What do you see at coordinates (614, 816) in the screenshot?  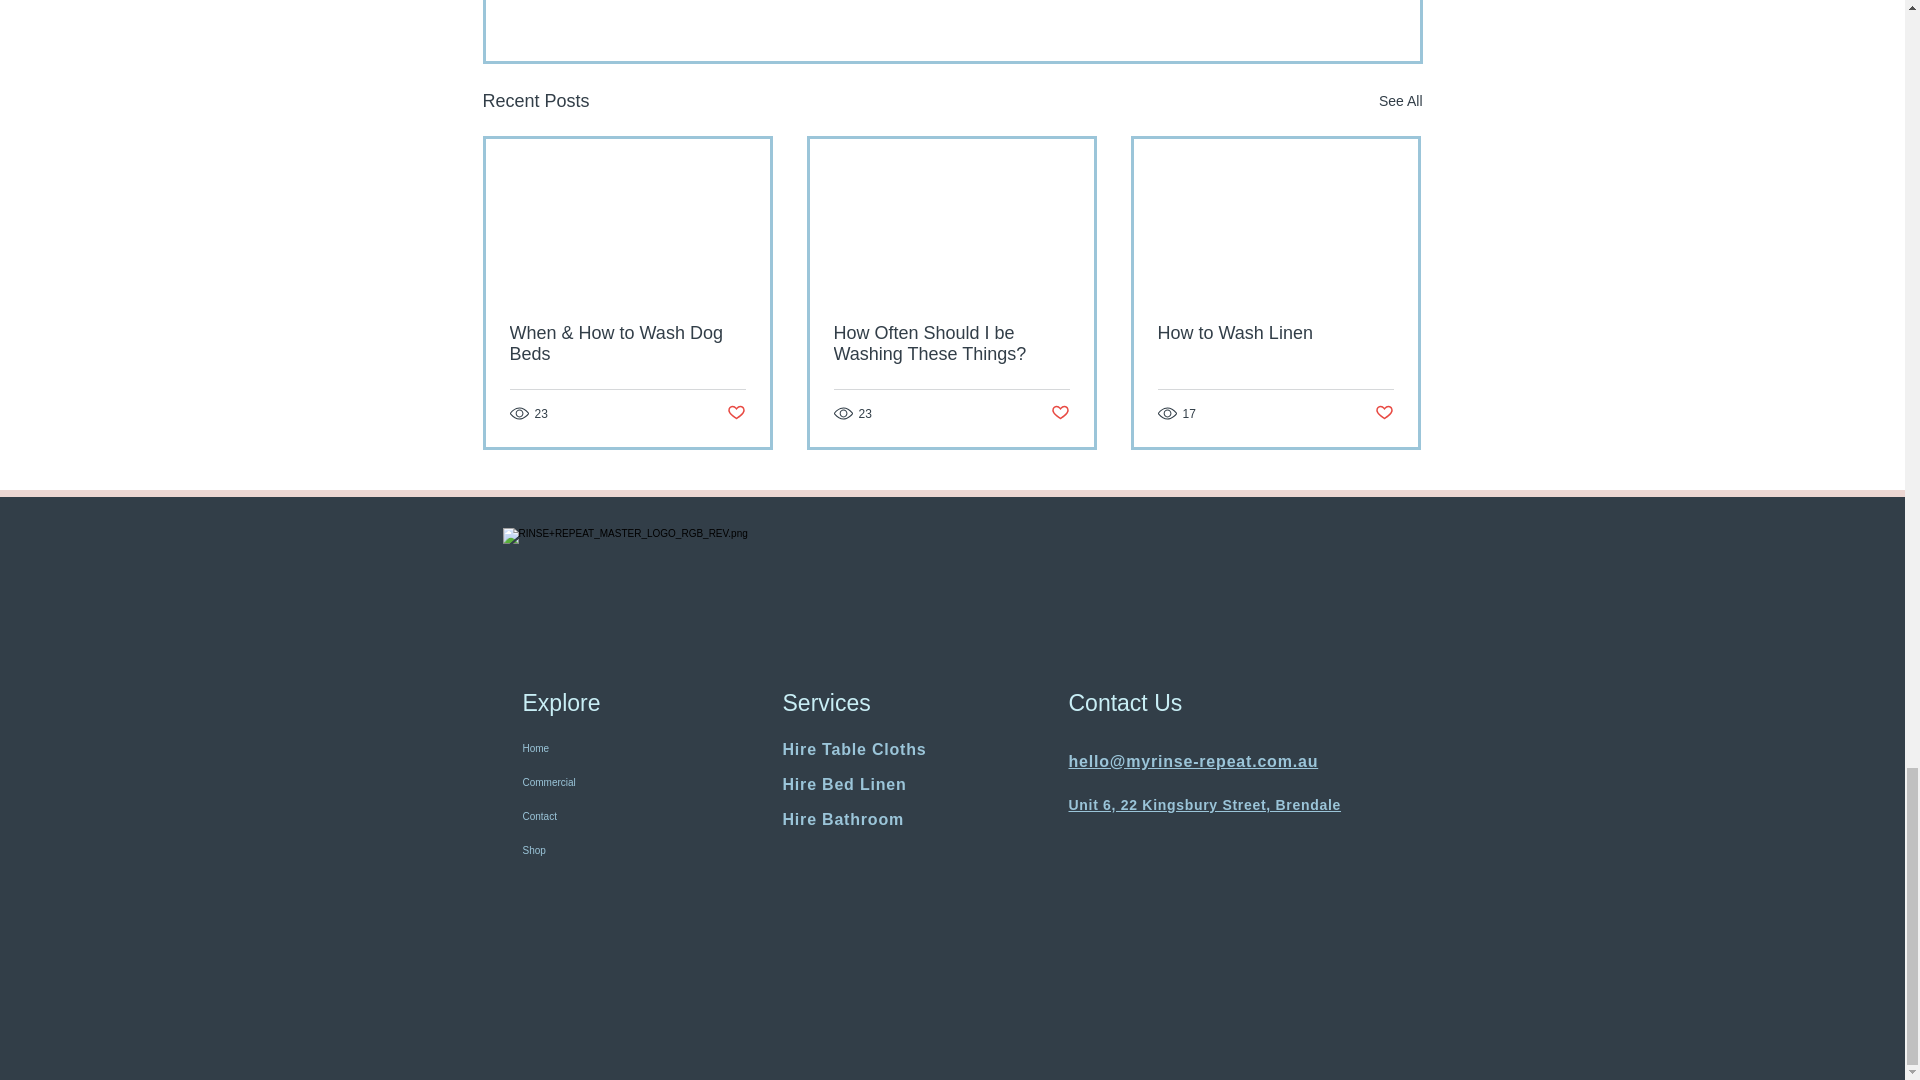 I see `Contact` at bounding box center [614, 816].